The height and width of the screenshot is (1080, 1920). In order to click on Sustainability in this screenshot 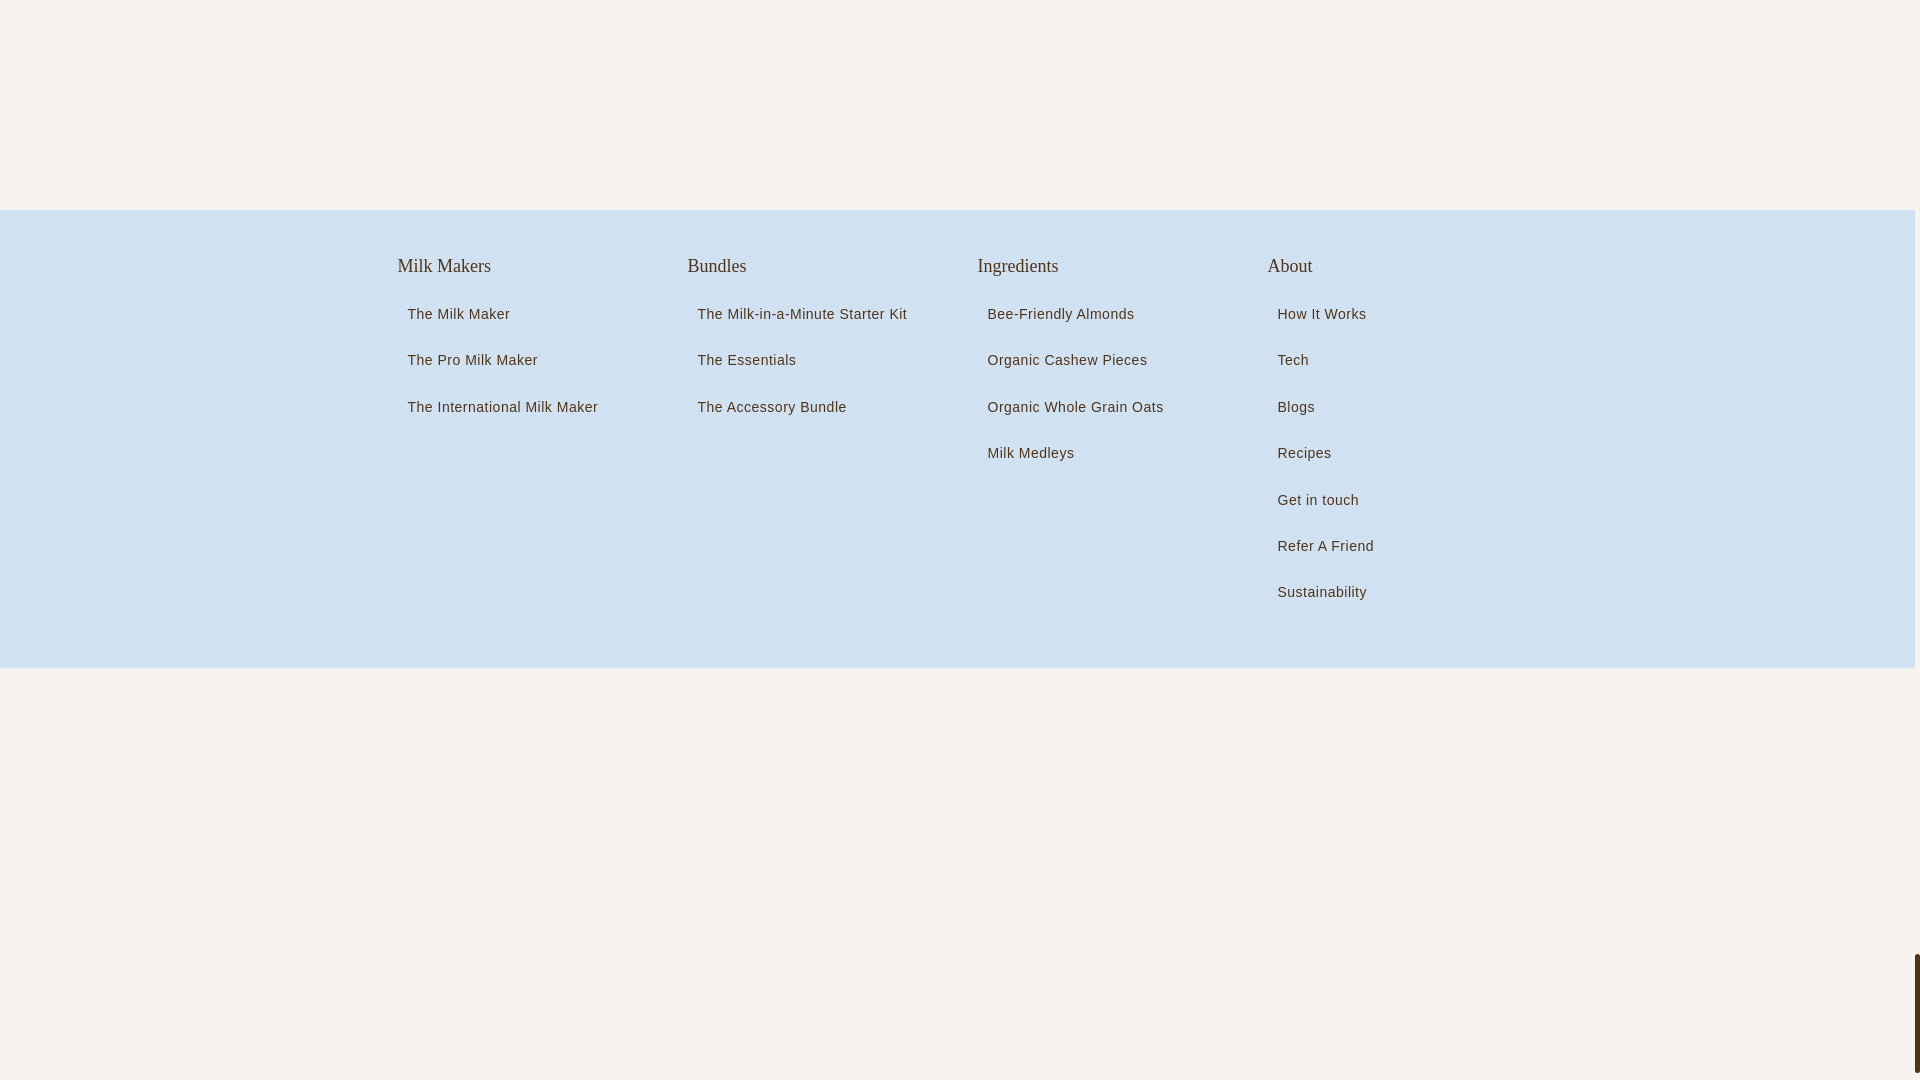, I will do `click(1326, 592)`.